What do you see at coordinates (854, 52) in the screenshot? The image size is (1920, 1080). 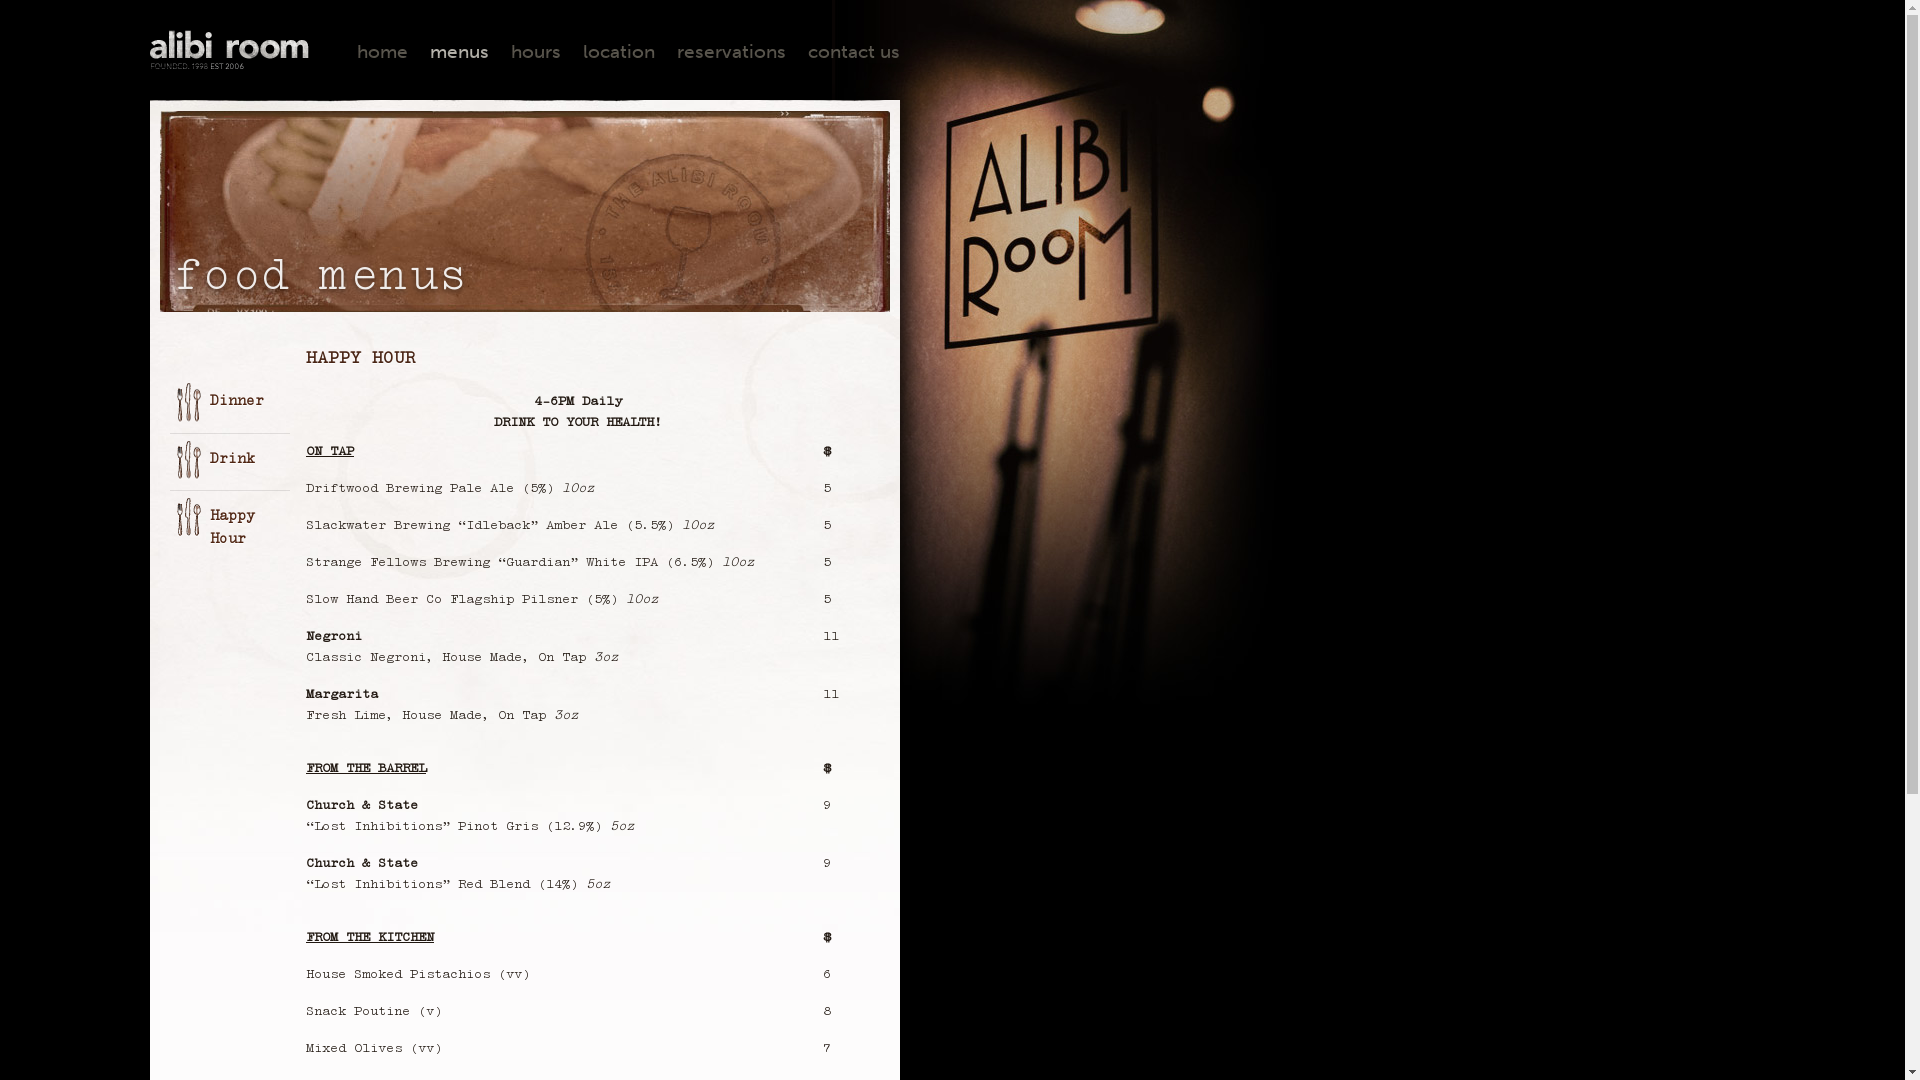 I see `contact us` at bounding box center [854, 52].